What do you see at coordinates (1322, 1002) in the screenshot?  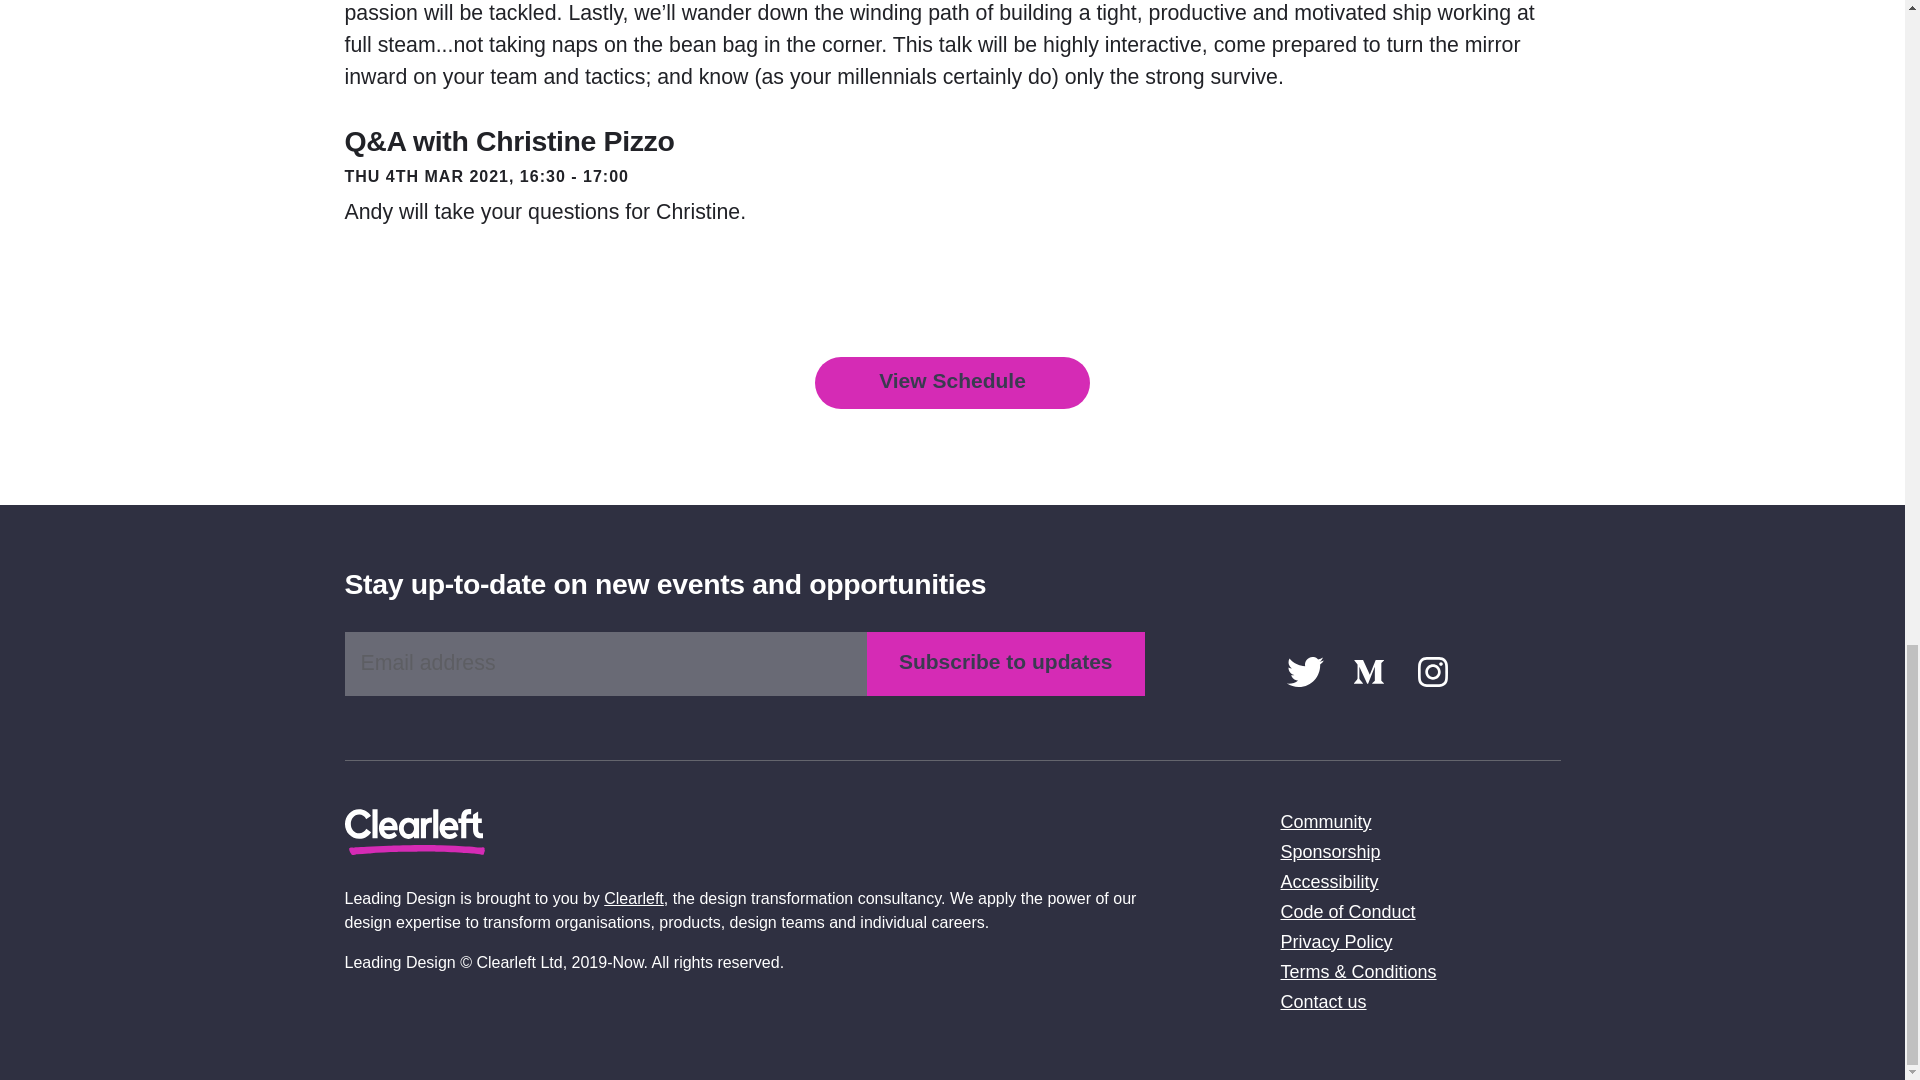 I see `Contact us` at bounding box center [1322, 1002].